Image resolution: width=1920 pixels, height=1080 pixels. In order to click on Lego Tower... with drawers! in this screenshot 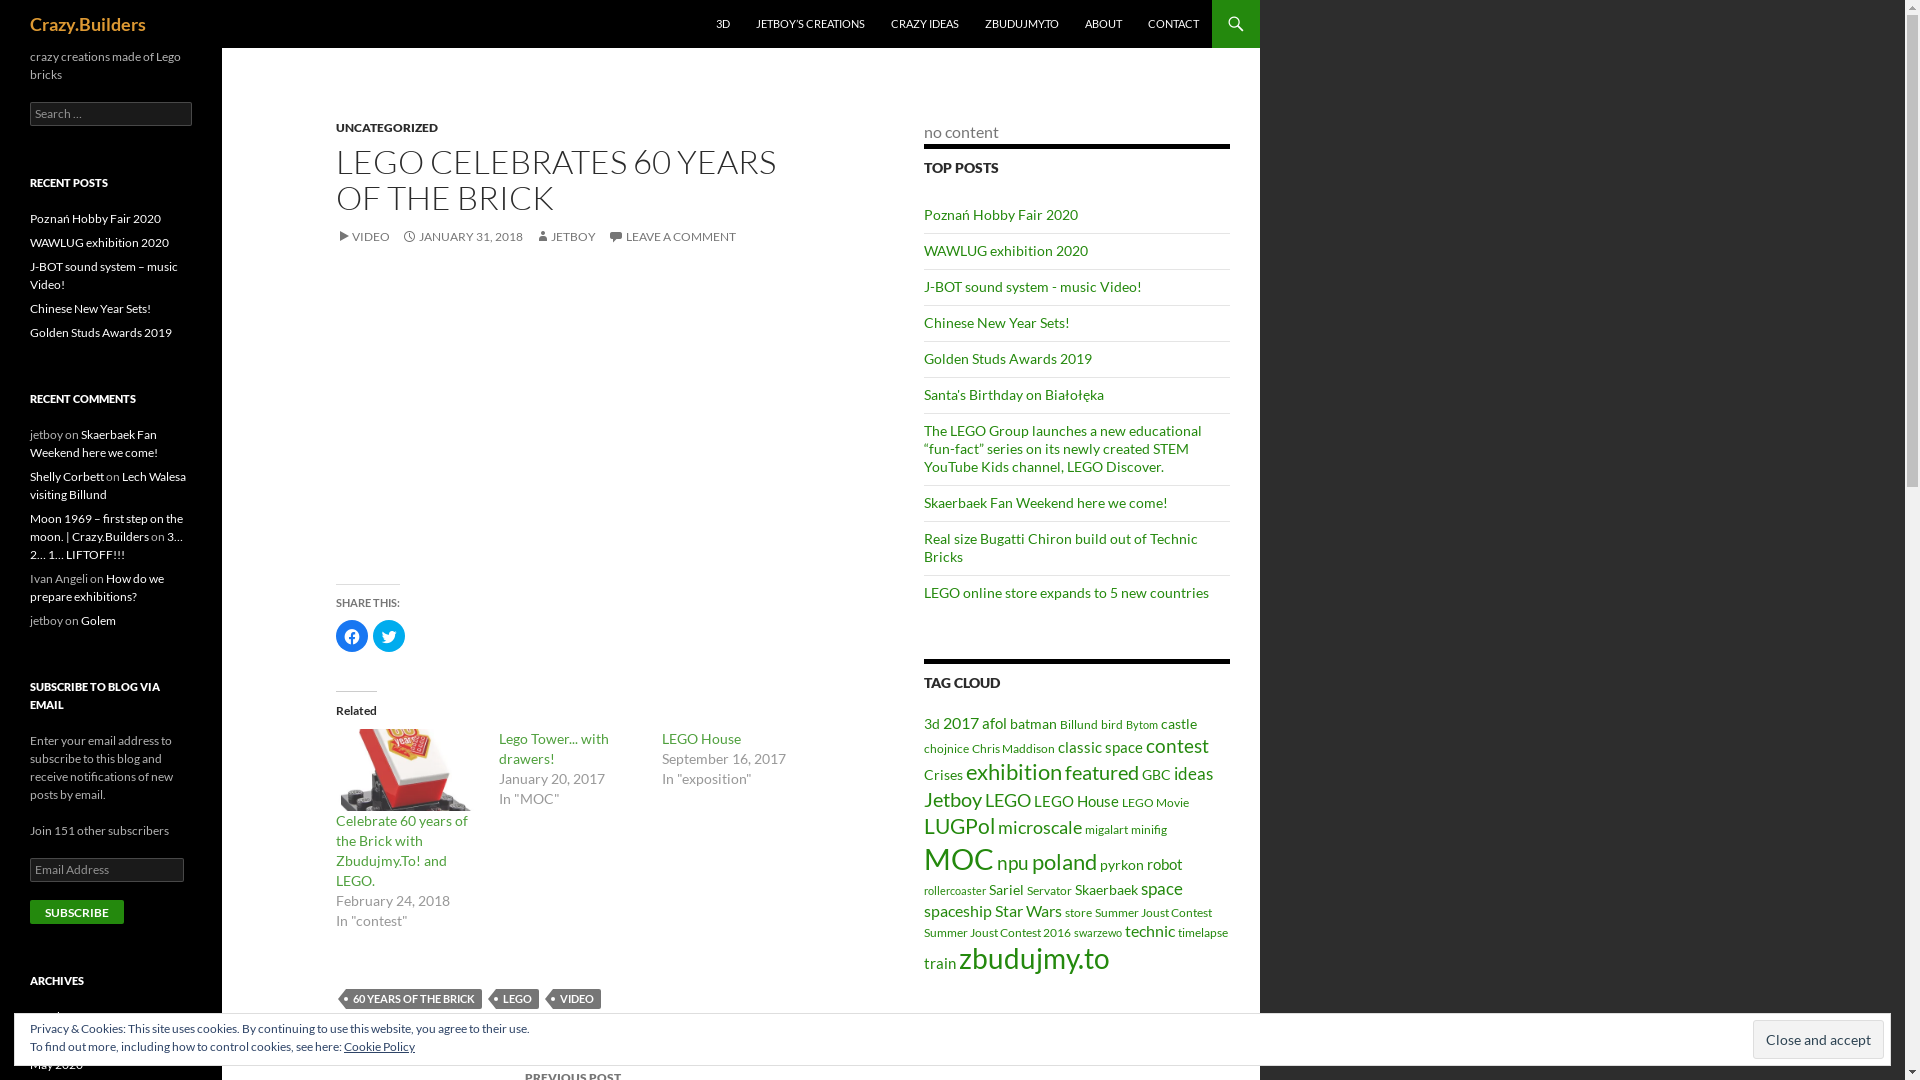, I will do `click(554, 748)`.